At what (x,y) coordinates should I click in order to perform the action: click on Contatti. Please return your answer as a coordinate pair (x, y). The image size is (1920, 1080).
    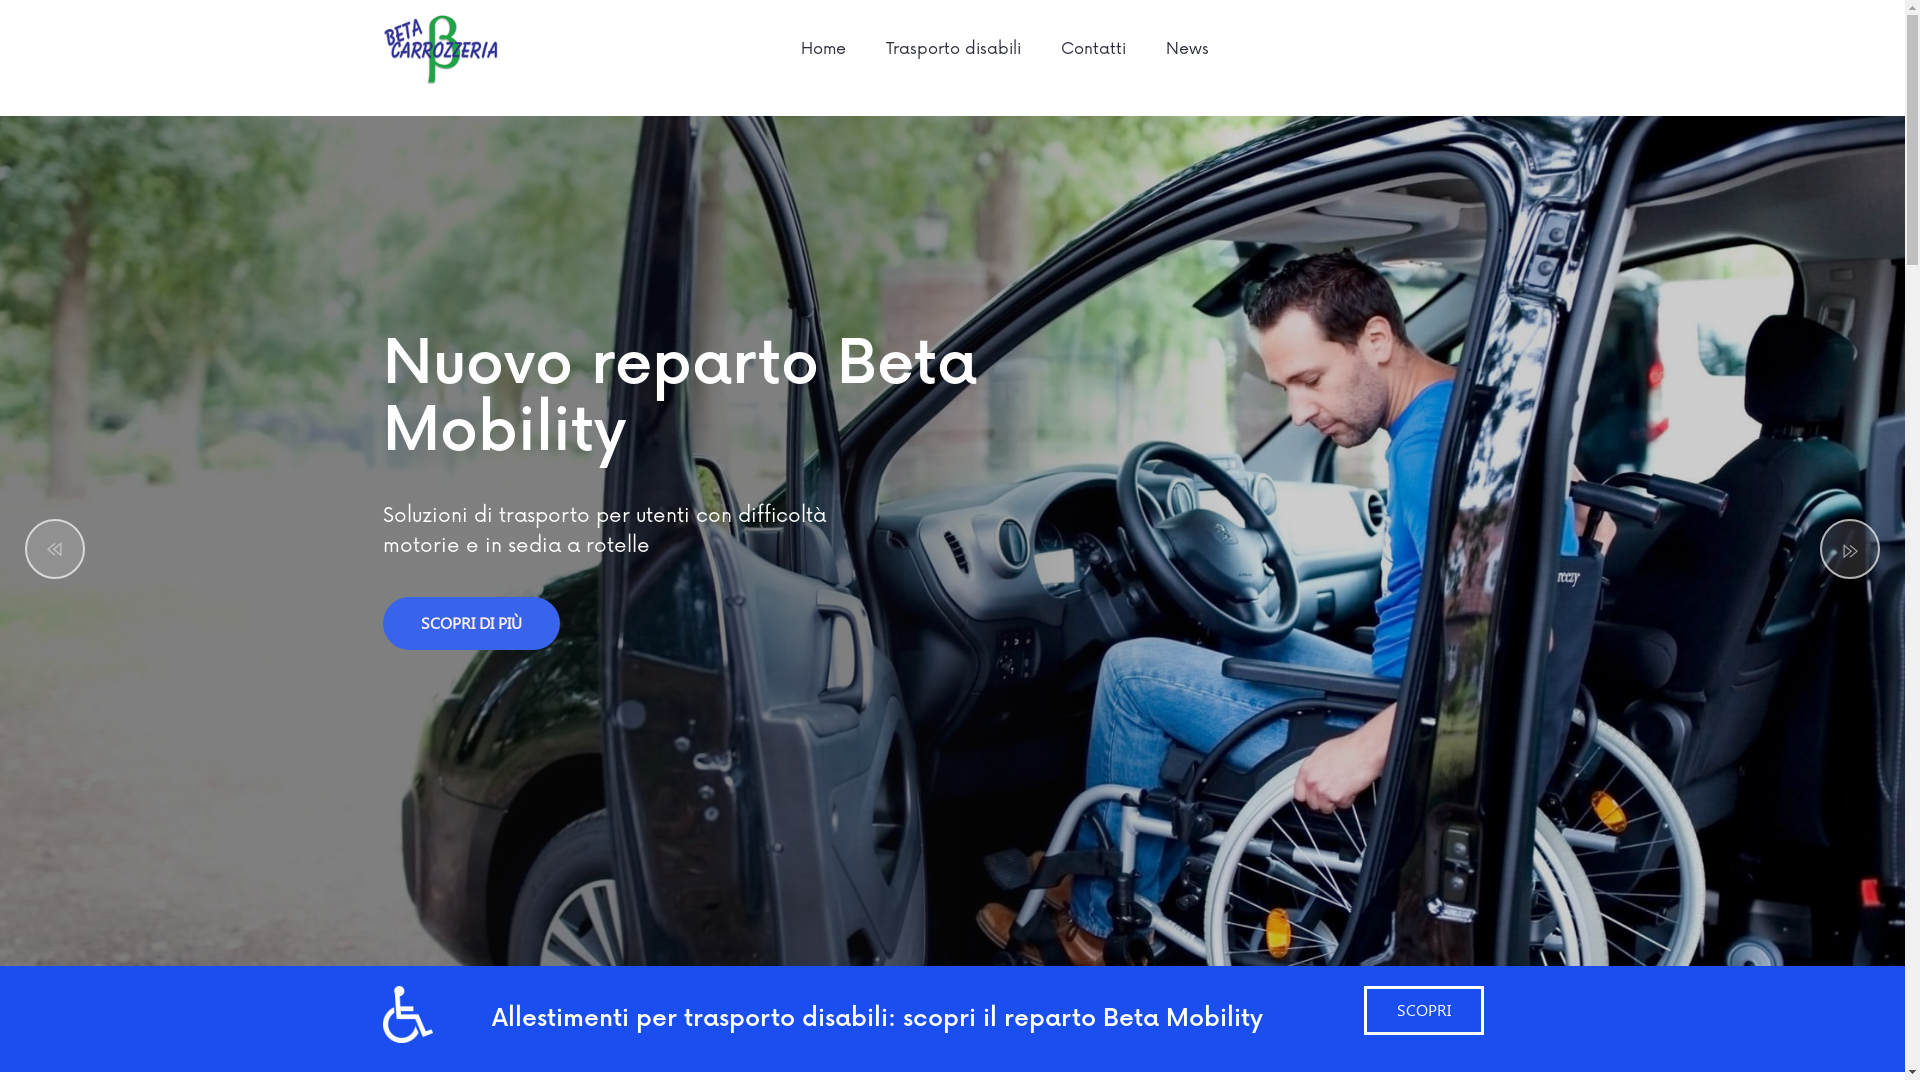
    Looking at the image, I should click on (1094, 49).